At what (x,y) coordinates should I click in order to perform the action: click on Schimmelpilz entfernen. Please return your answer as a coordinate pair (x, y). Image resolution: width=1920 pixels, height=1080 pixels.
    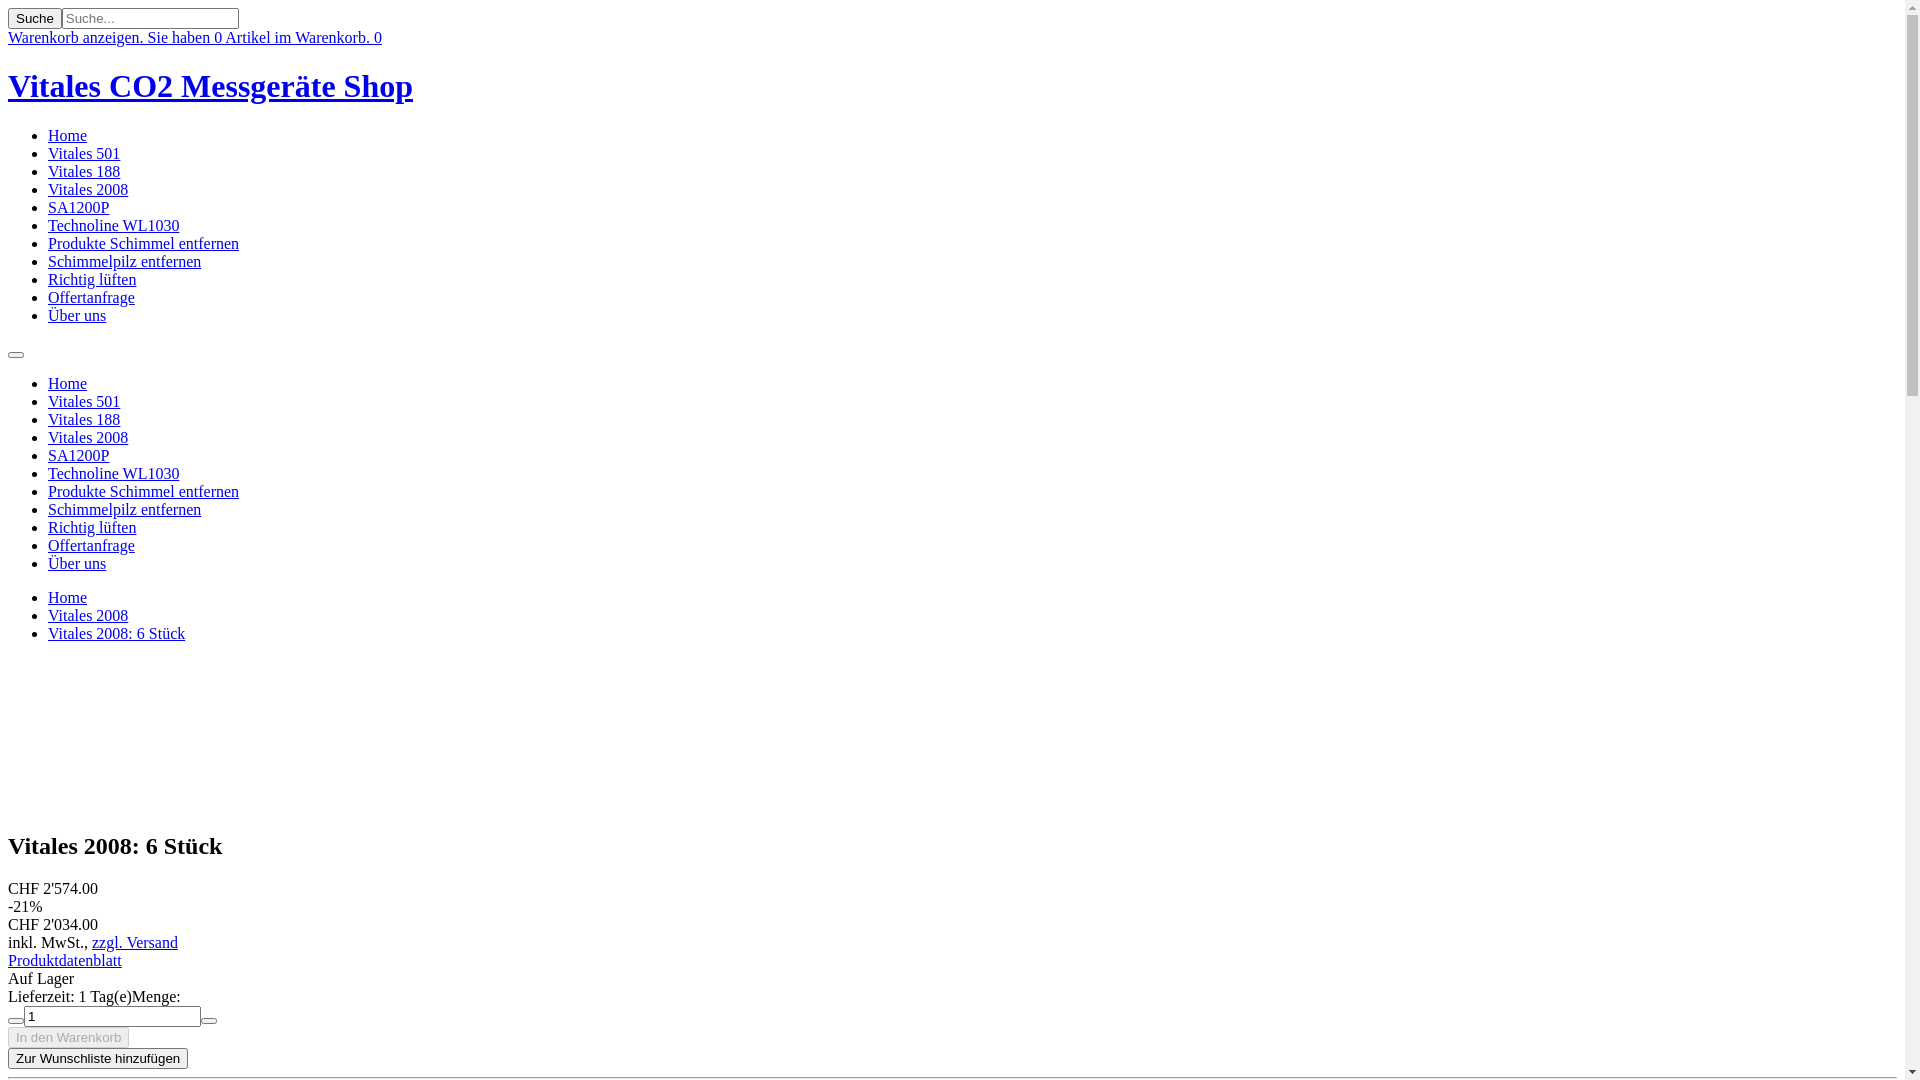
    Looking at the image, I should click on (124, 262).